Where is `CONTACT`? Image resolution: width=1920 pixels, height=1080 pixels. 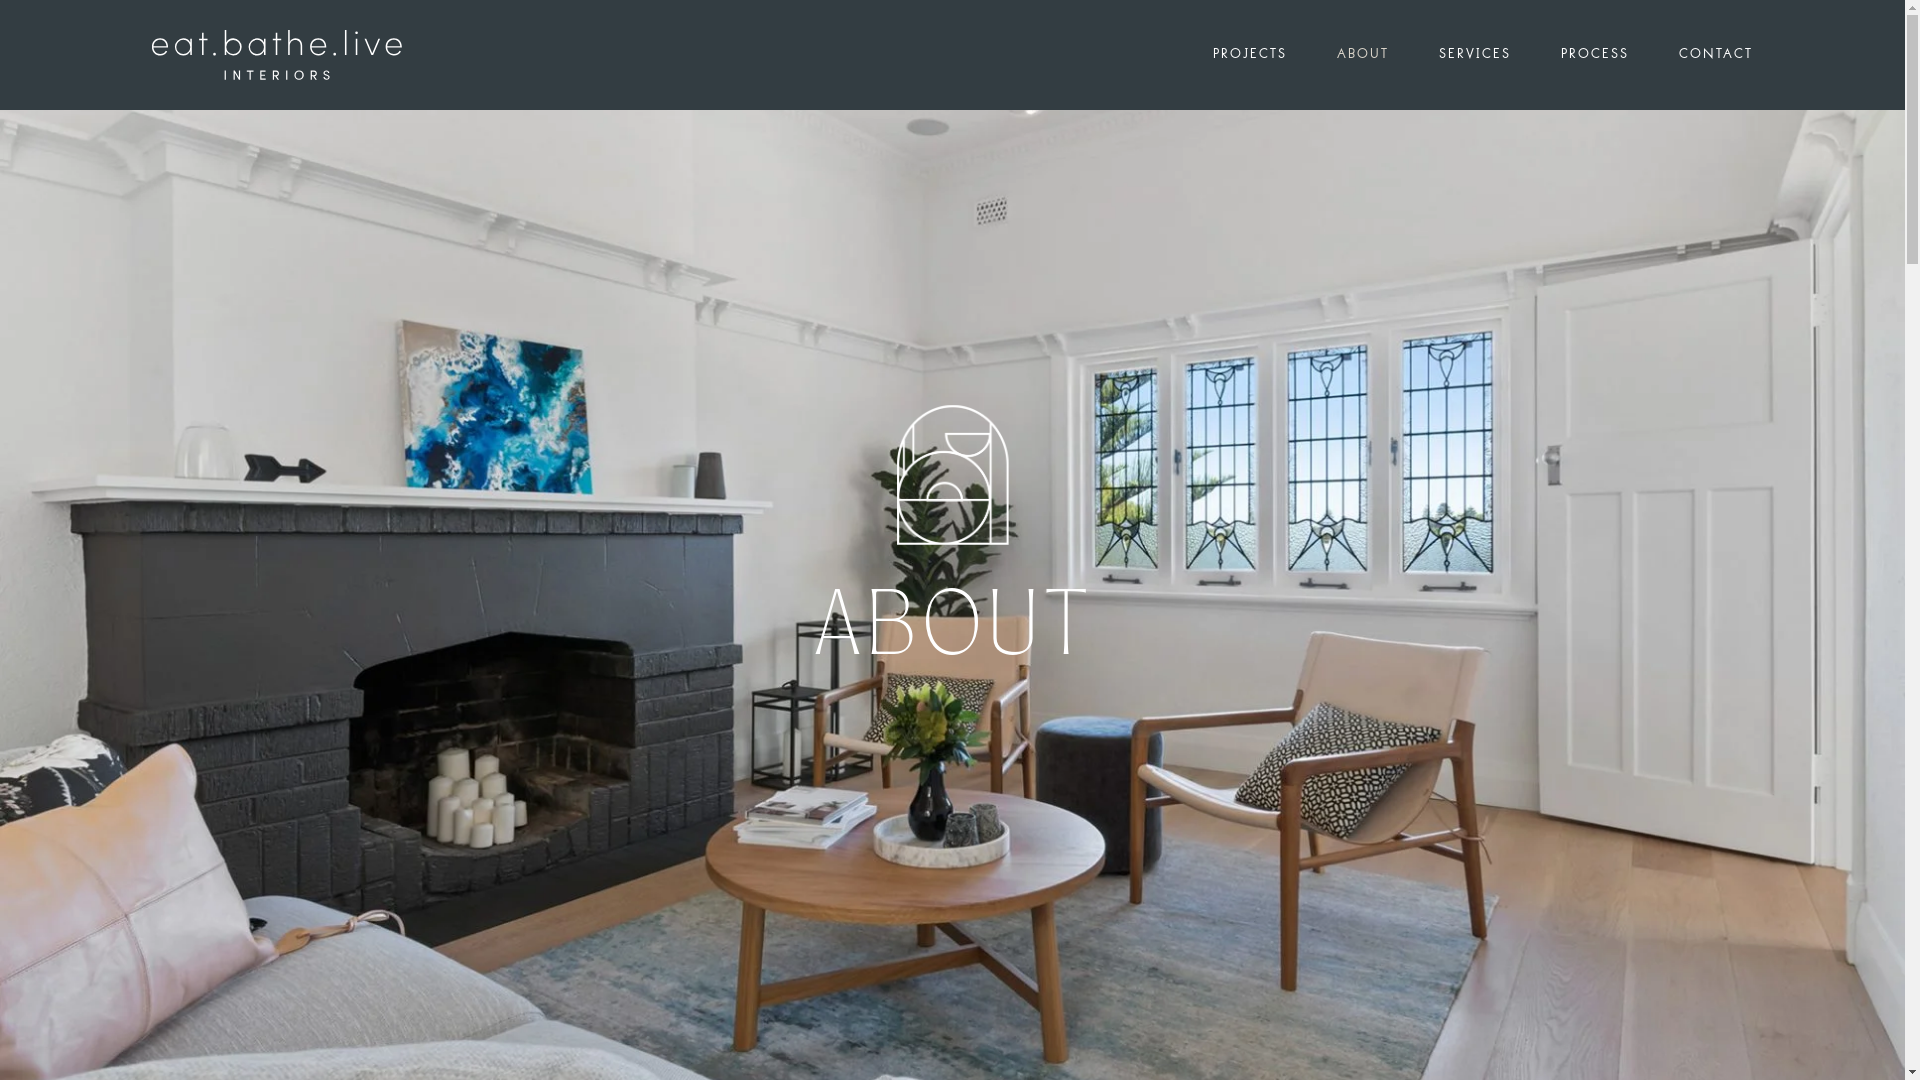 CONTACT is located at coordinates (1716, 55).